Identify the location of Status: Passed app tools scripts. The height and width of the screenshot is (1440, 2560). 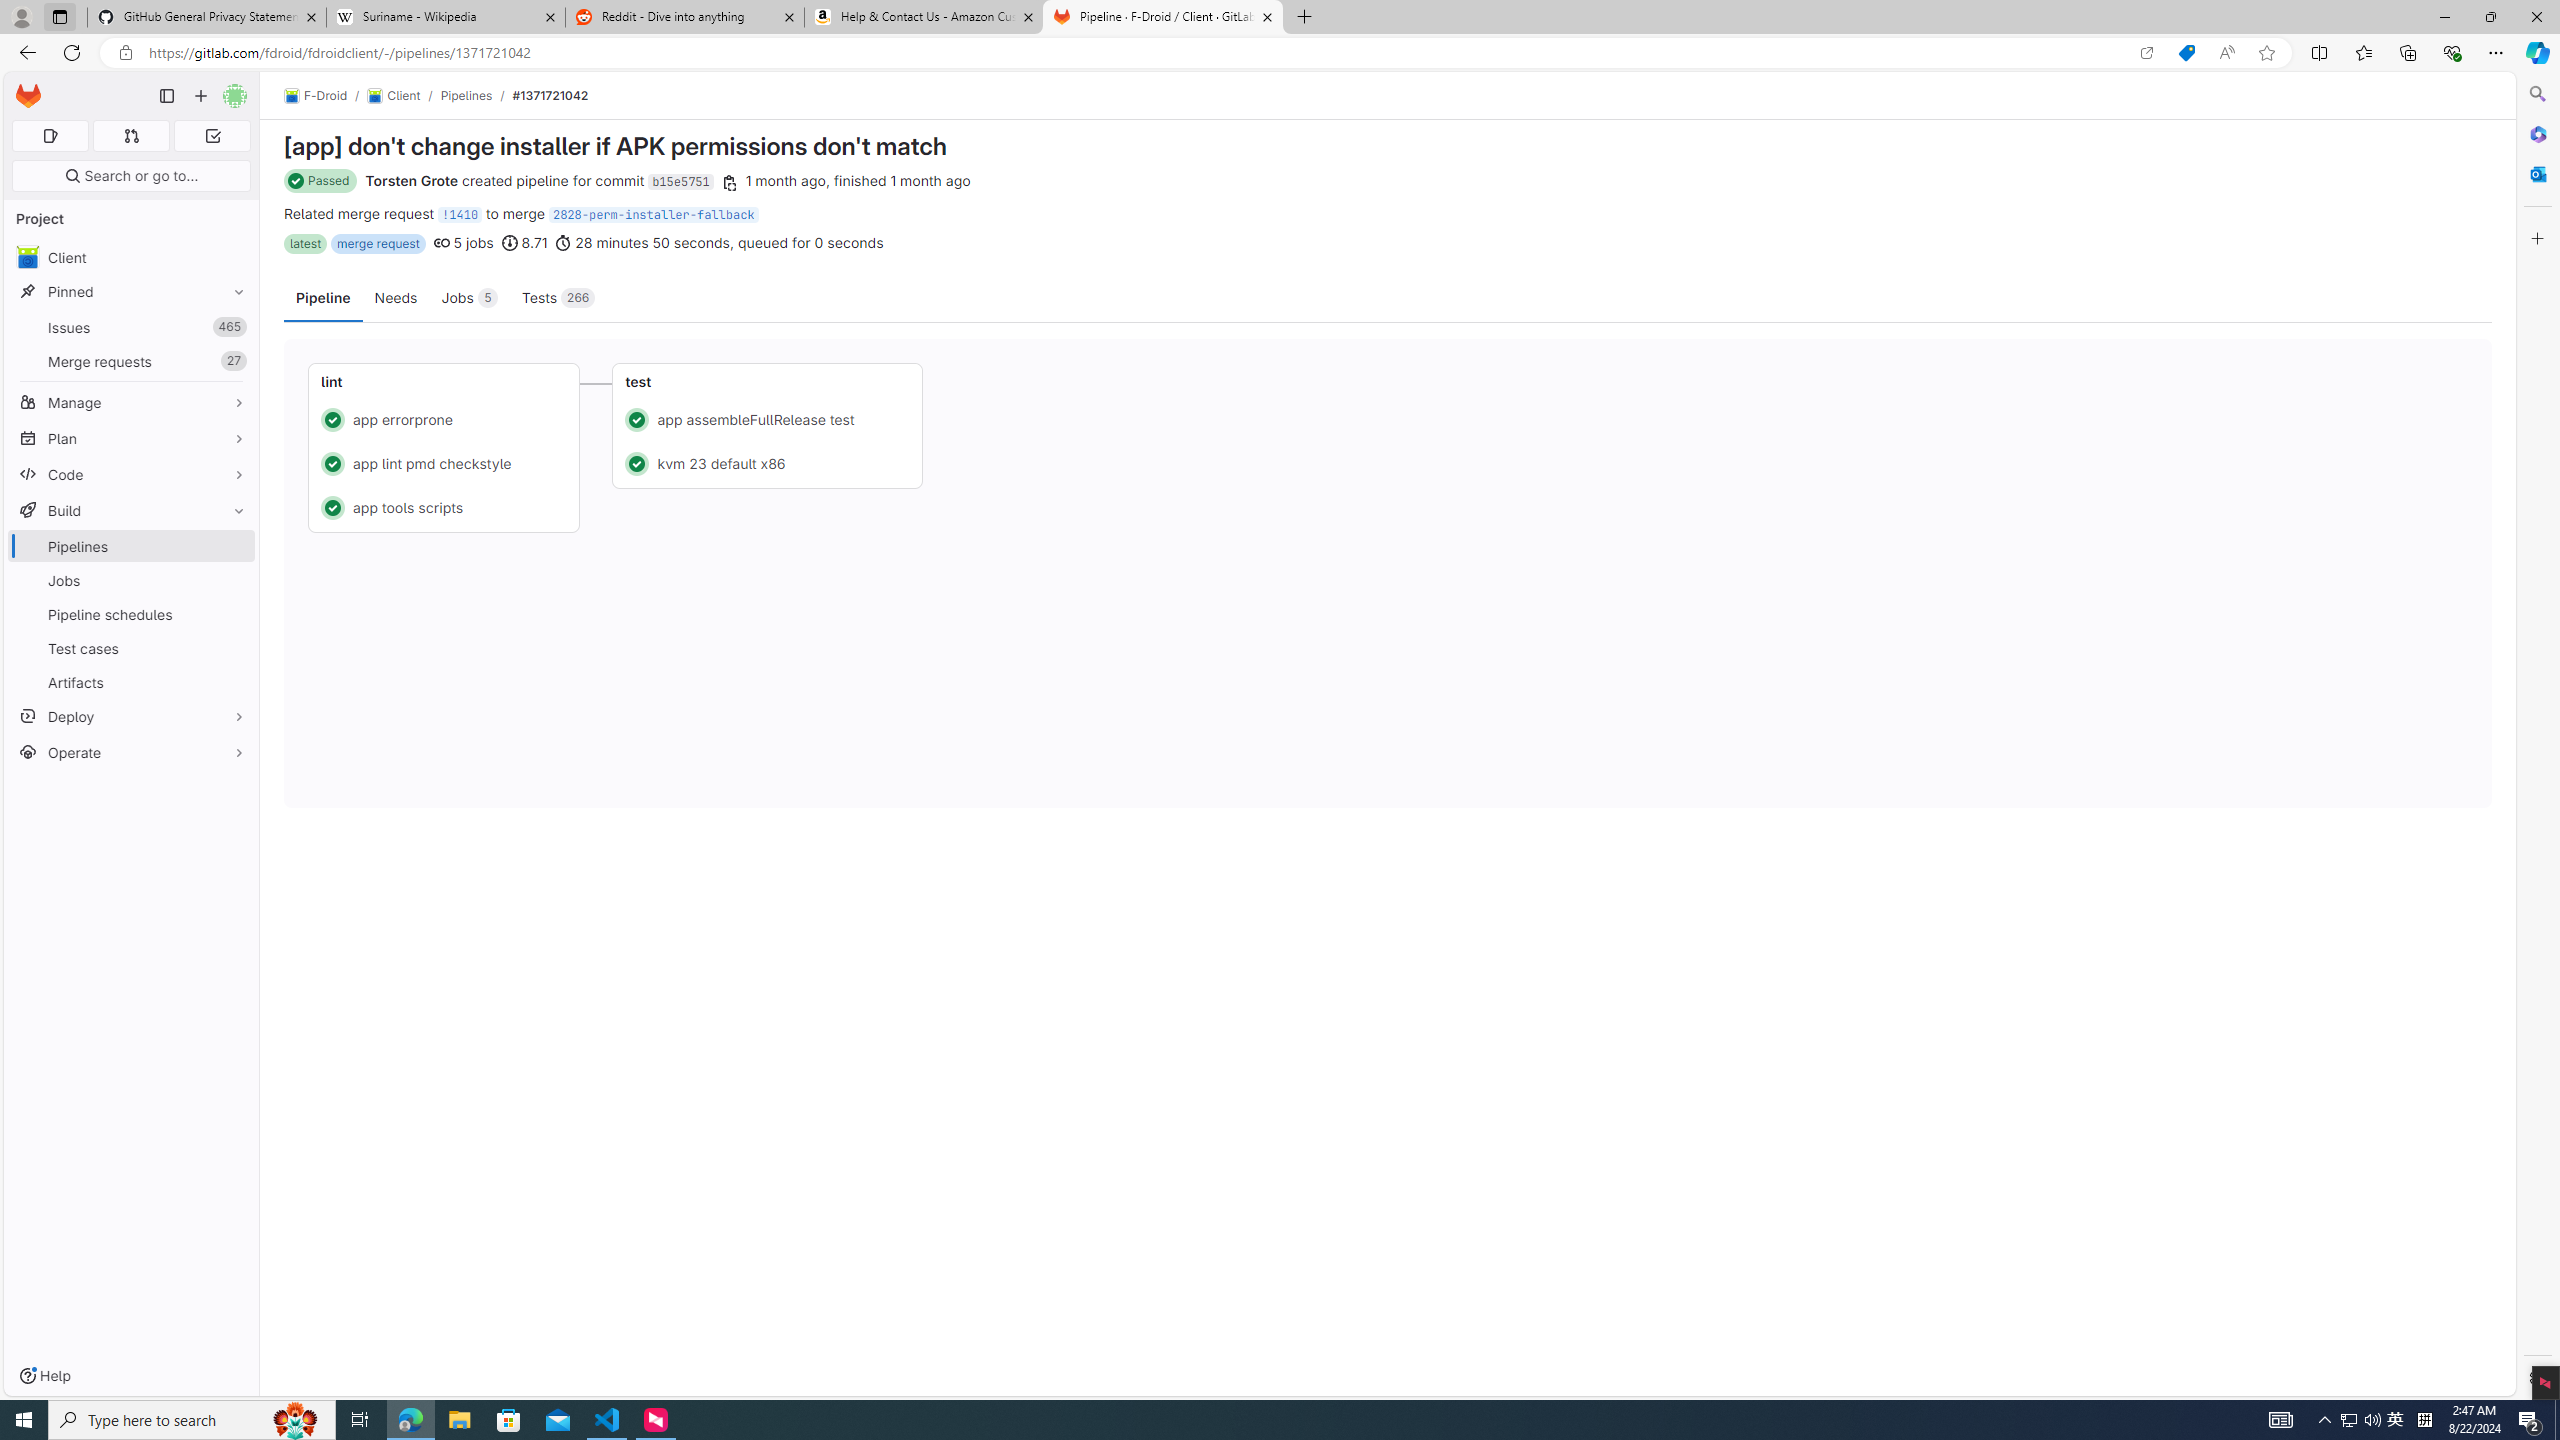
(444, 507).